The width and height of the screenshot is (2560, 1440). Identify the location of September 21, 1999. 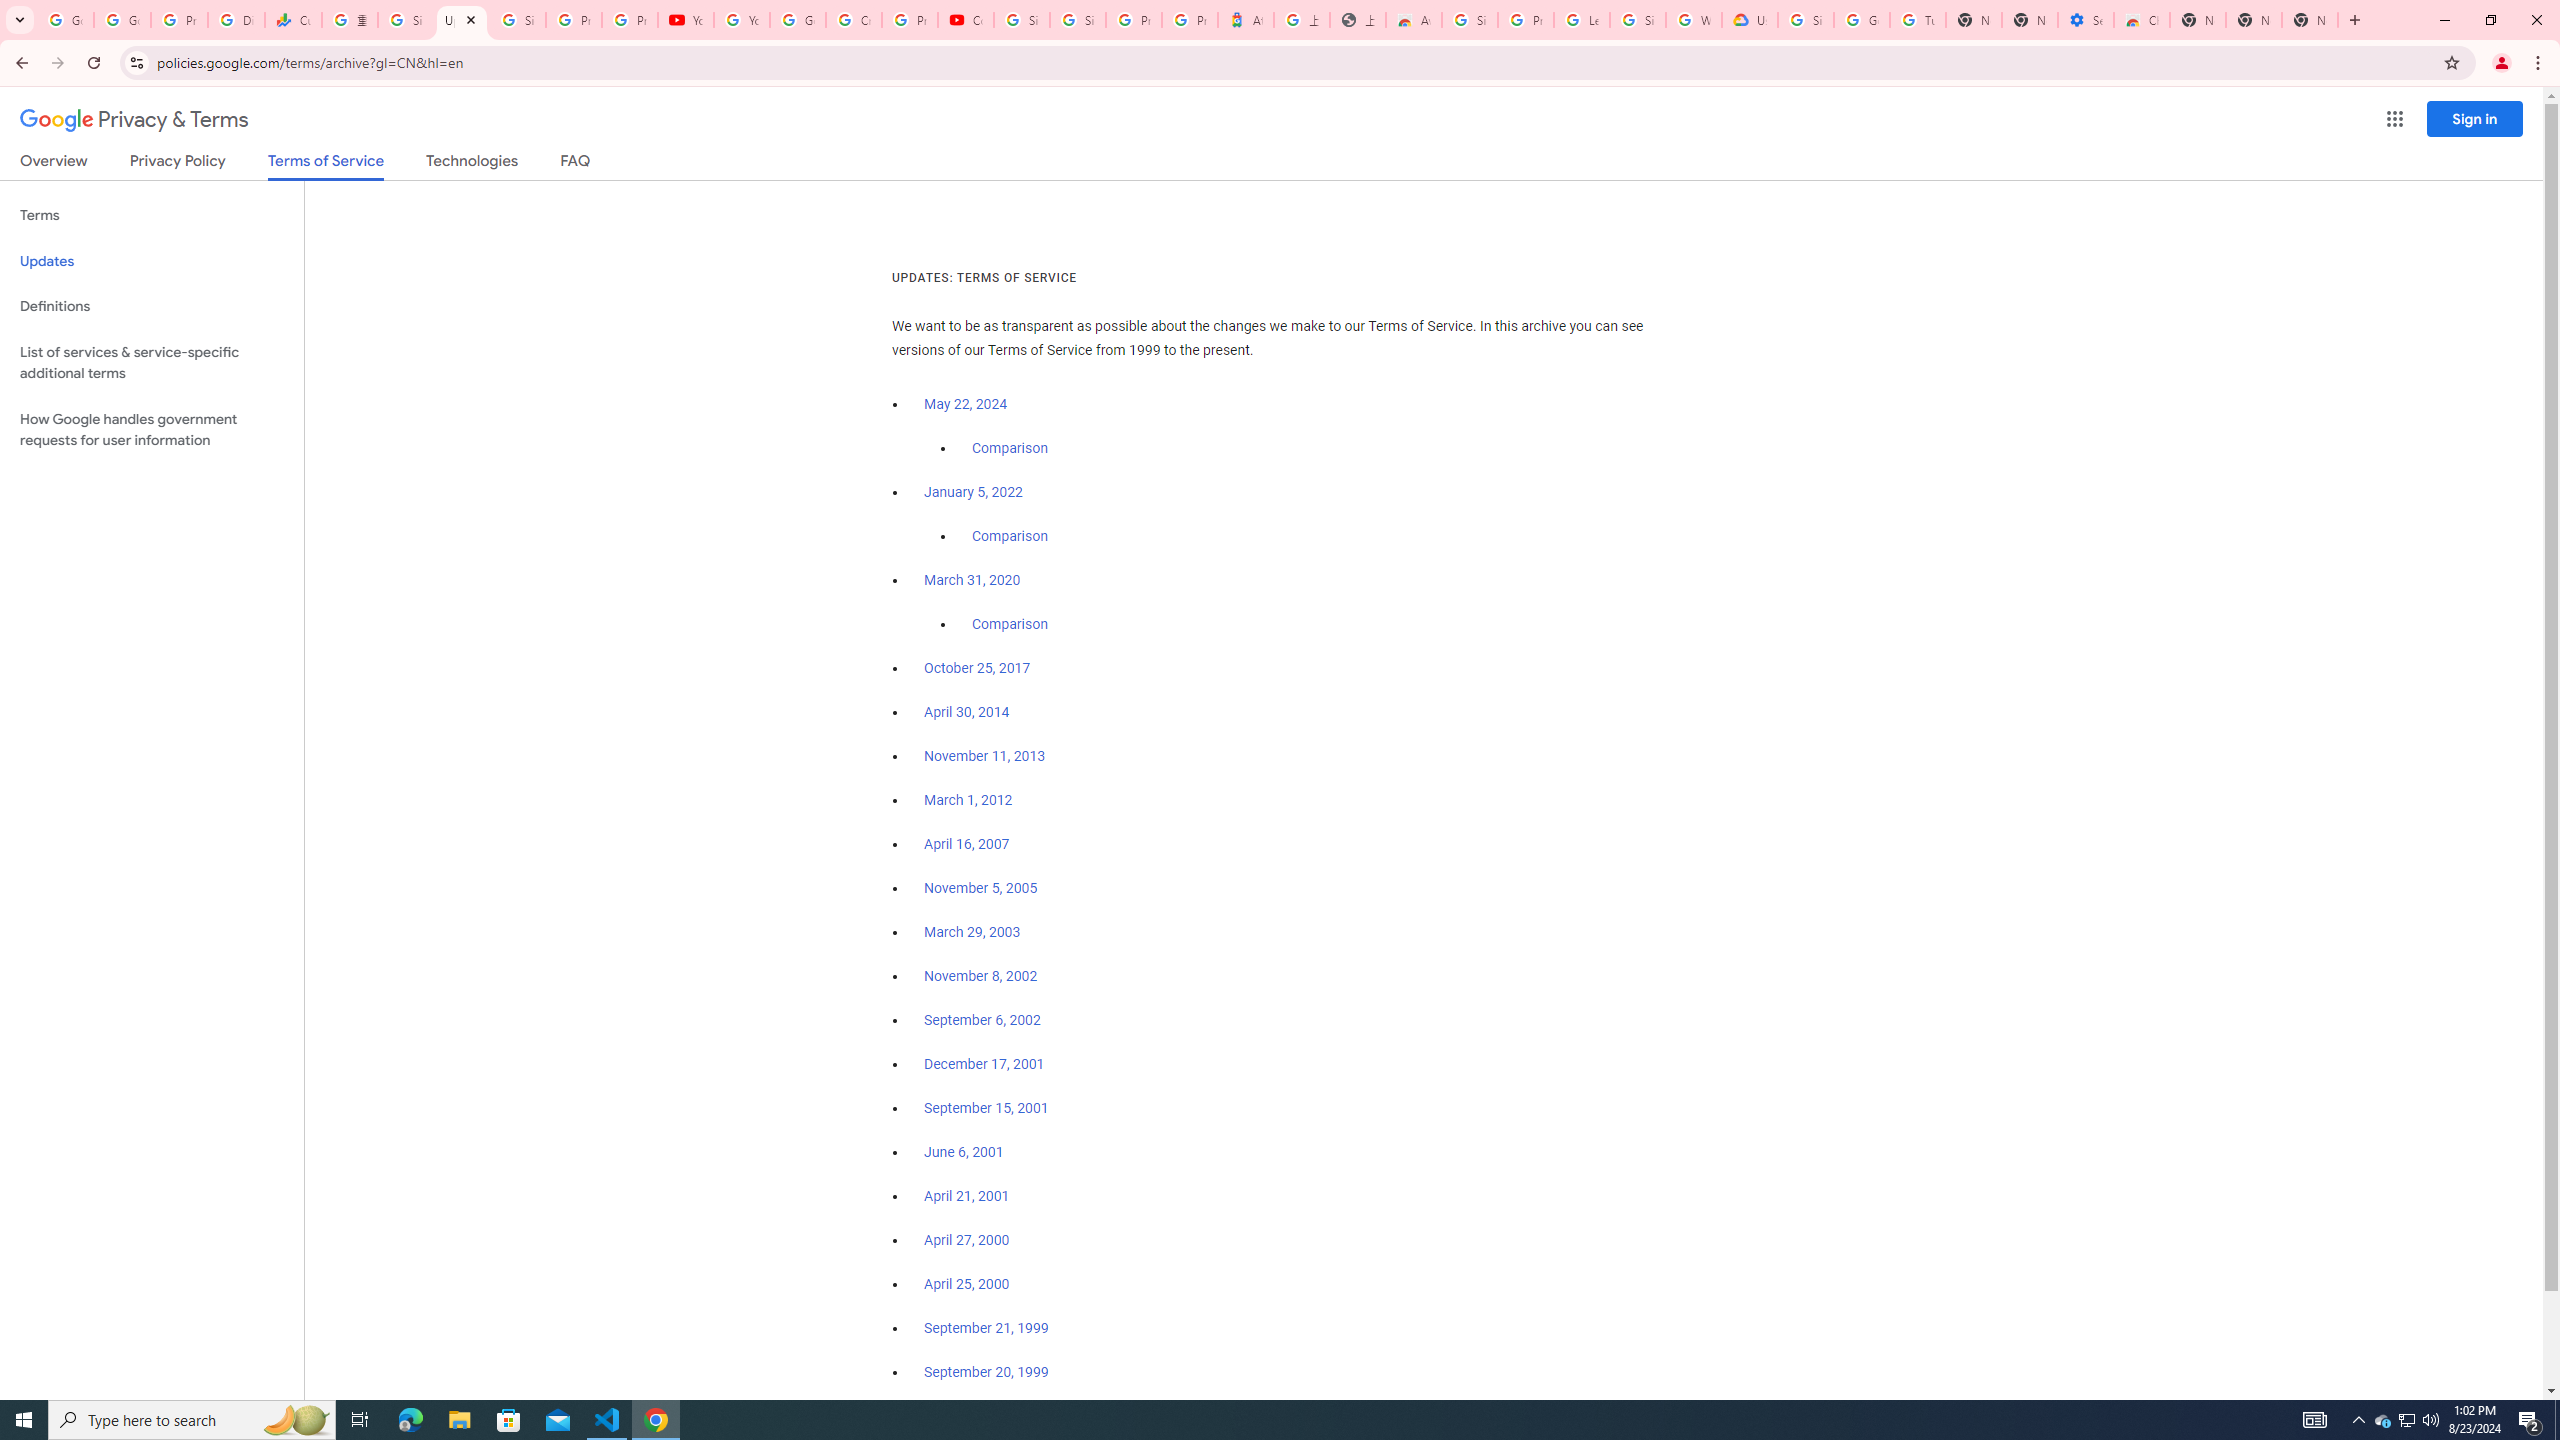
(986, 1328).